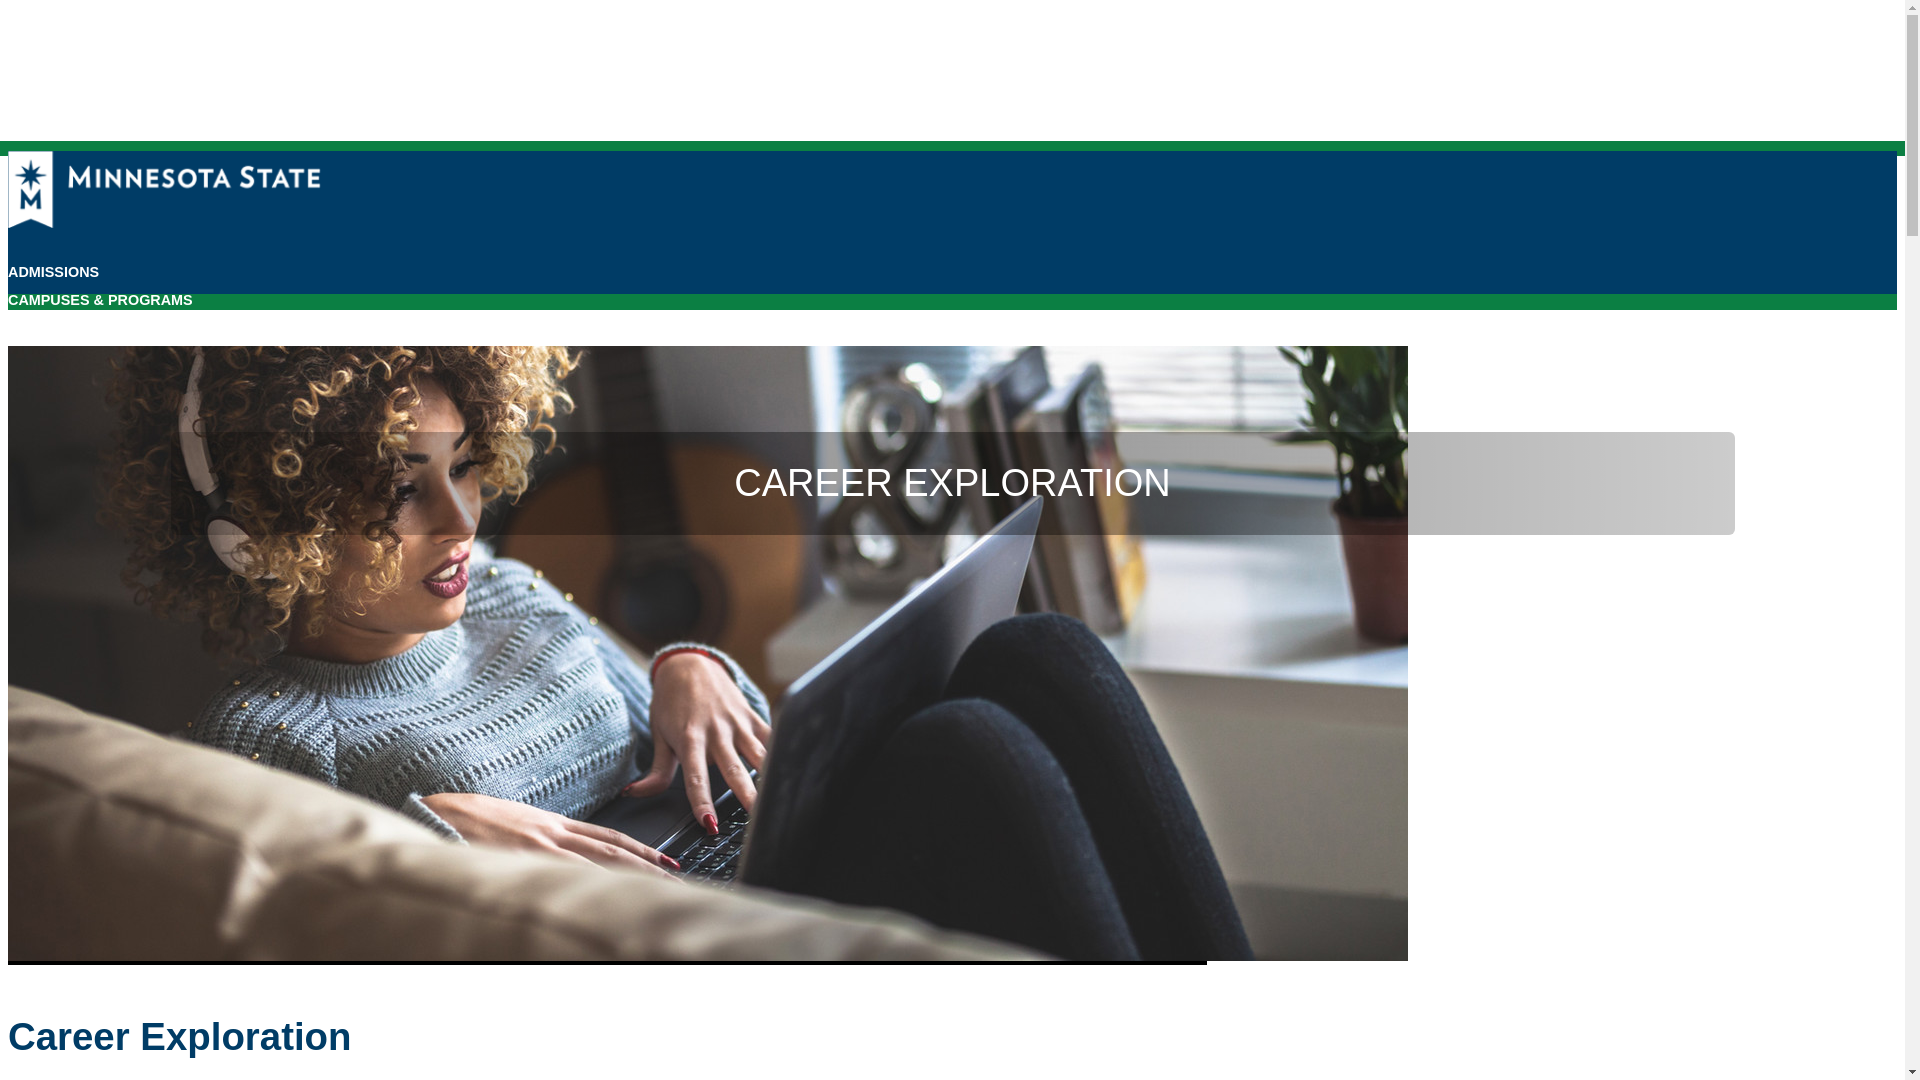 The image size is (1920, 1080). Describe the element at coordinates (34, 356) in the screenshot. I see `Ask Us for Help` at that location.